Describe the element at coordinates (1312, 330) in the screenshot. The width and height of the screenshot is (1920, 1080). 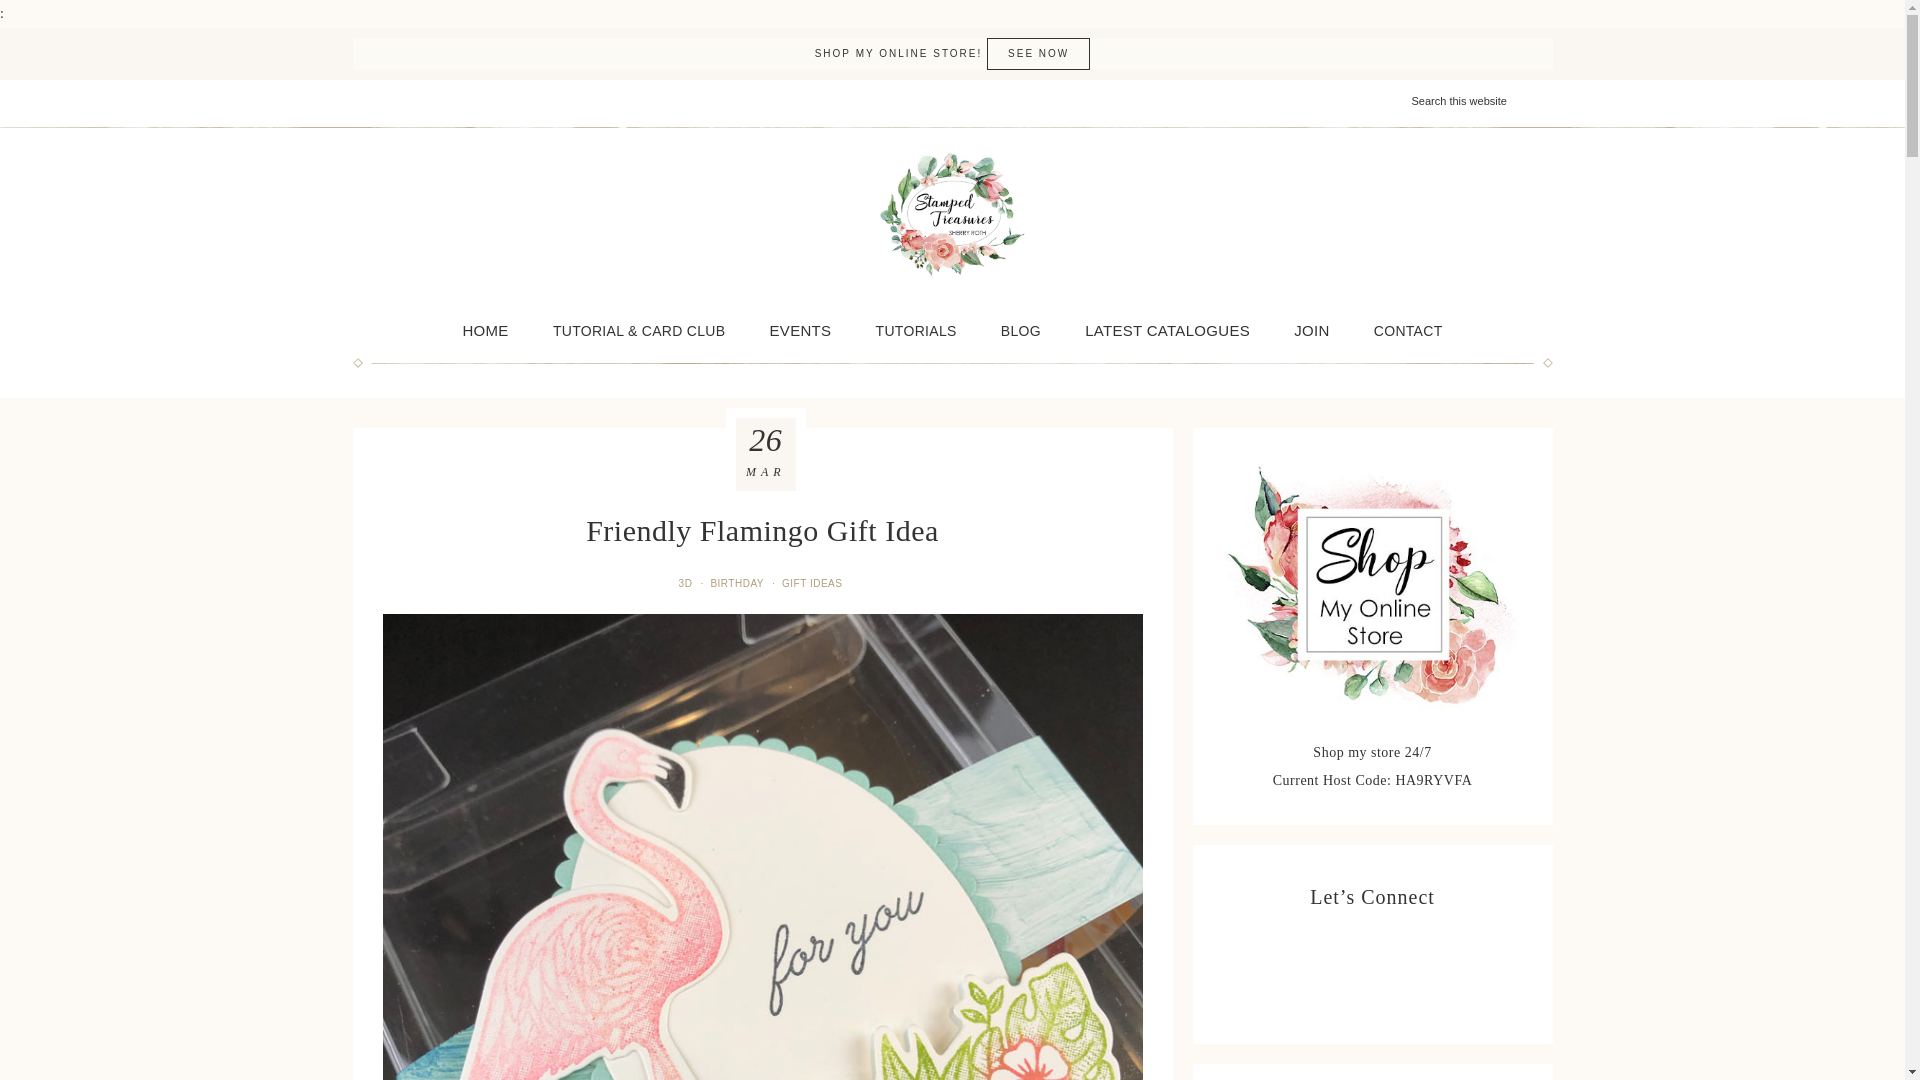
I see `JOIN` at that location.